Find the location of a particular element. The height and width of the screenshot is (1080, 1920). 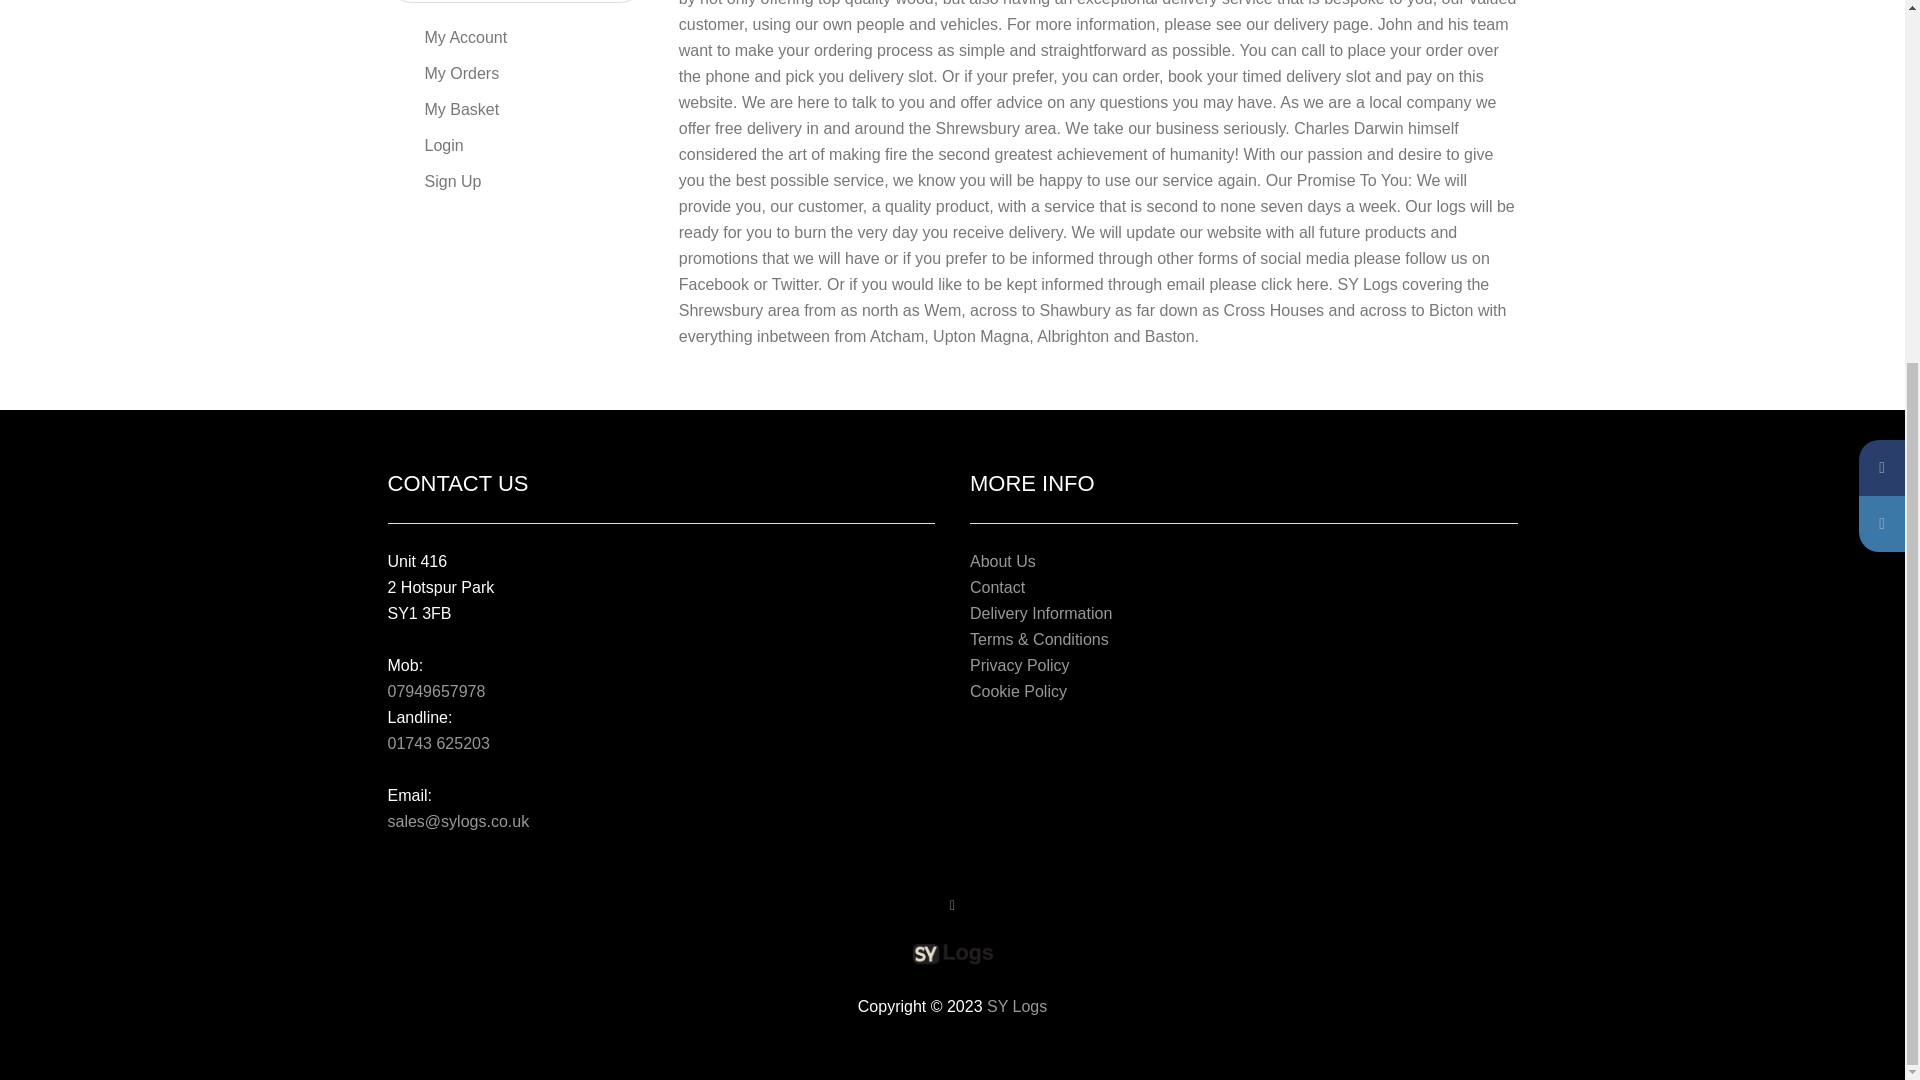

07949657978 is located at coordinates (436, 690).